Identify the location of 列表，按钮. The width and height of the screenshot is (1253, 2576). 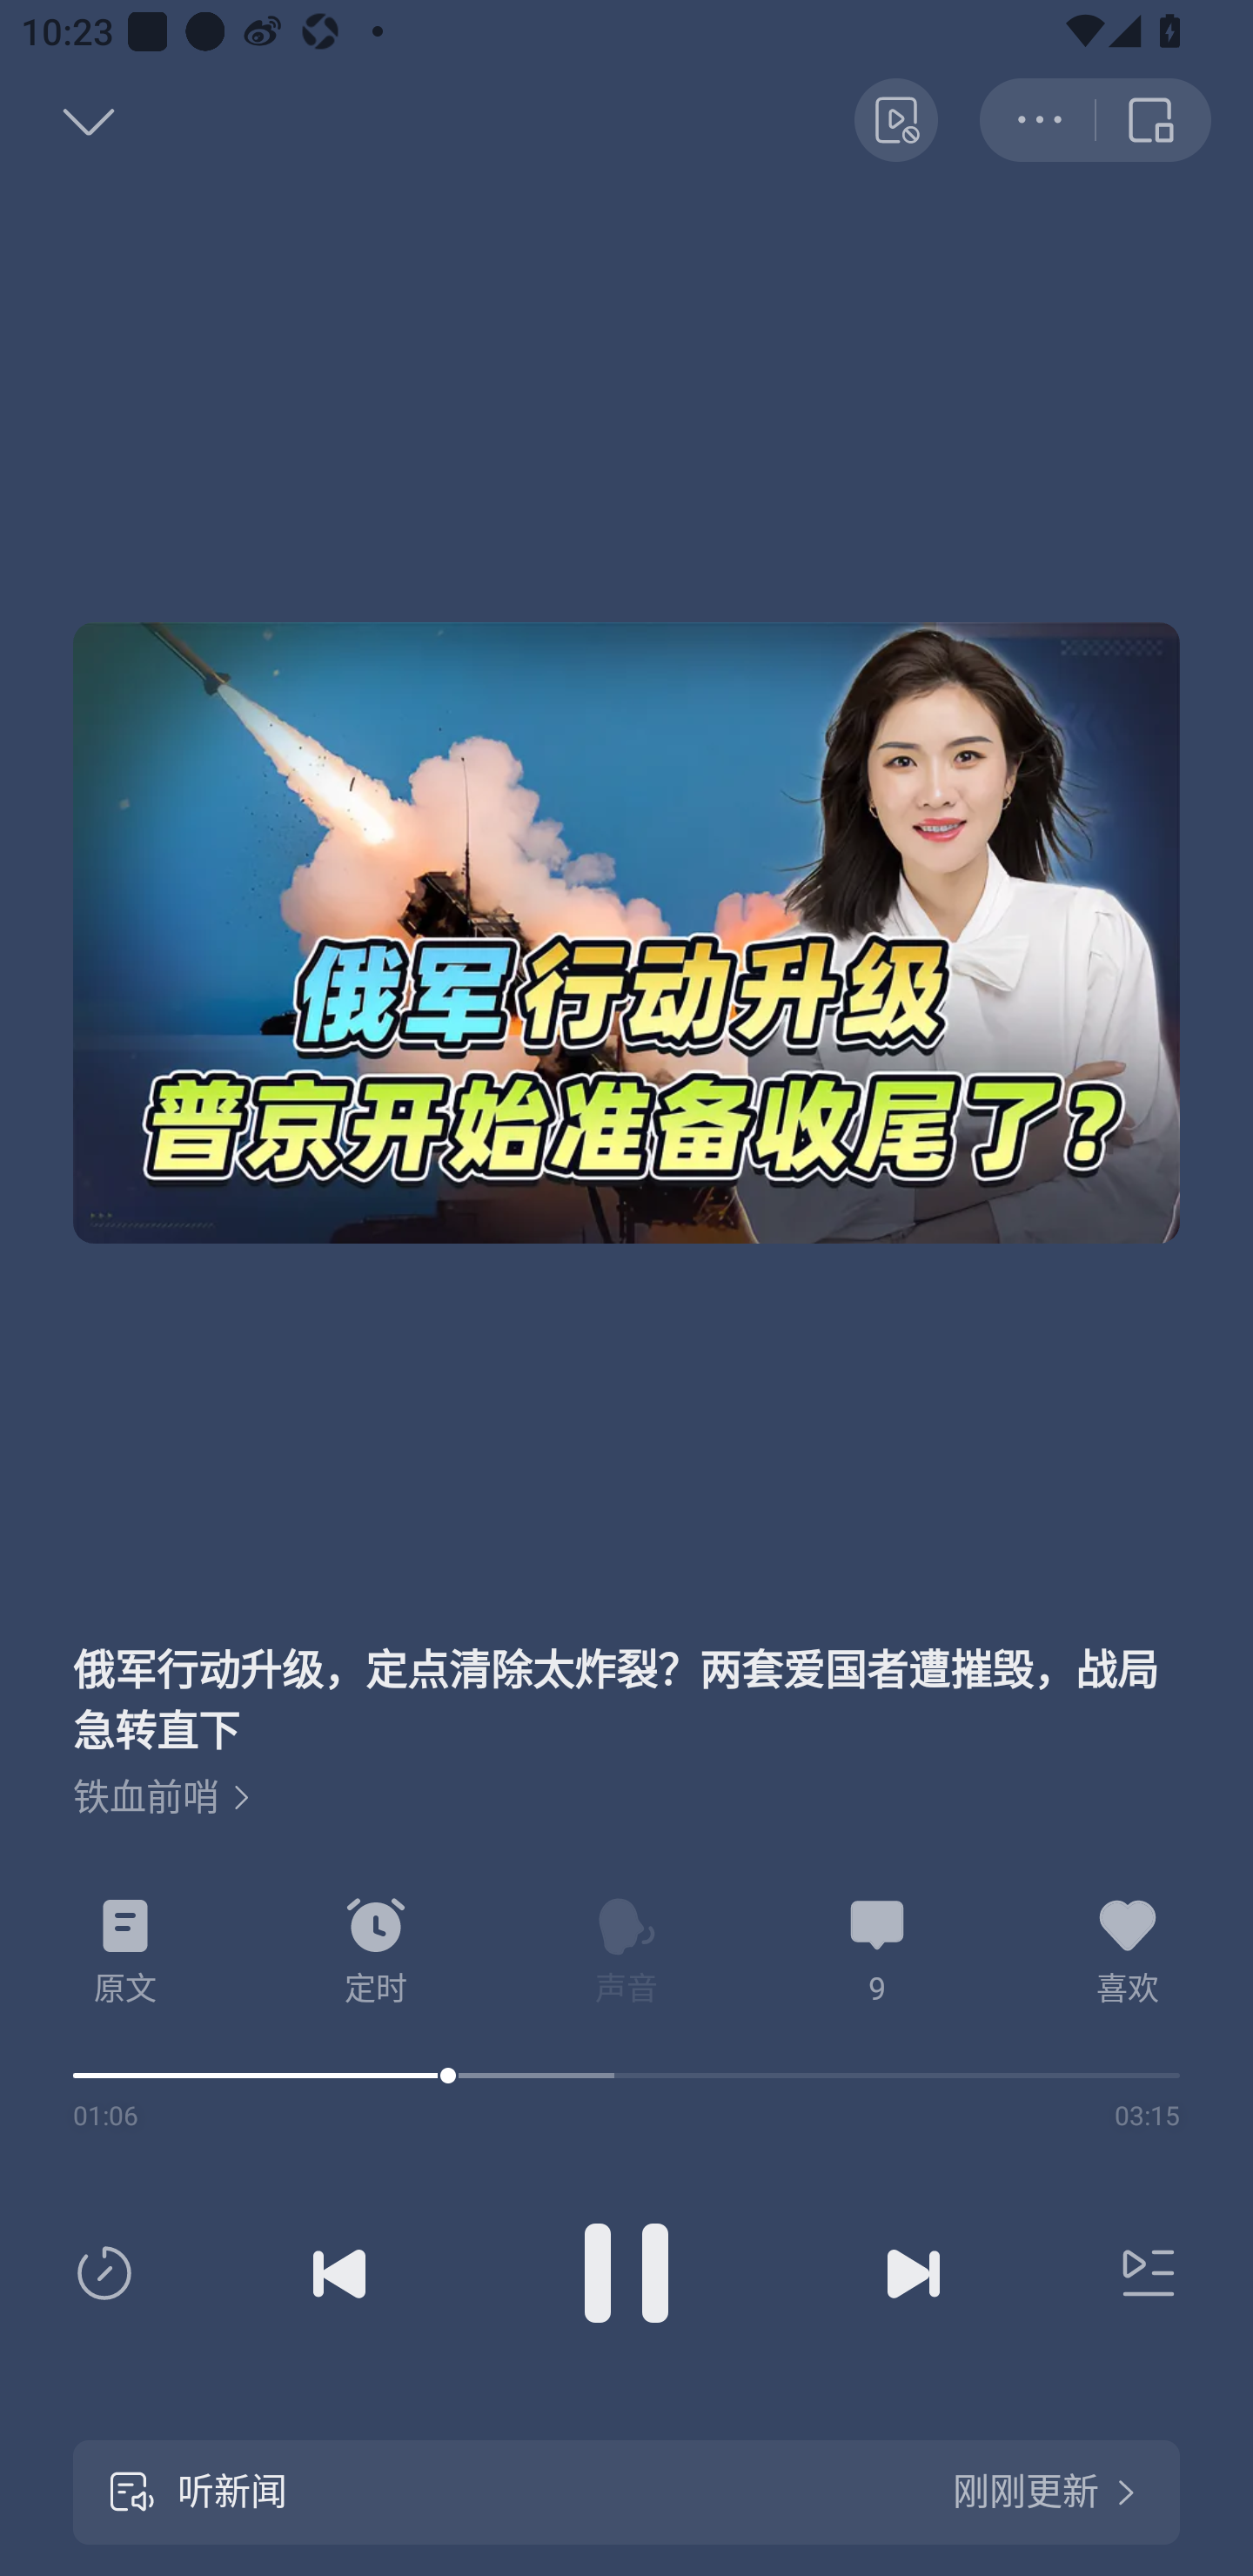
(1142, 2273).